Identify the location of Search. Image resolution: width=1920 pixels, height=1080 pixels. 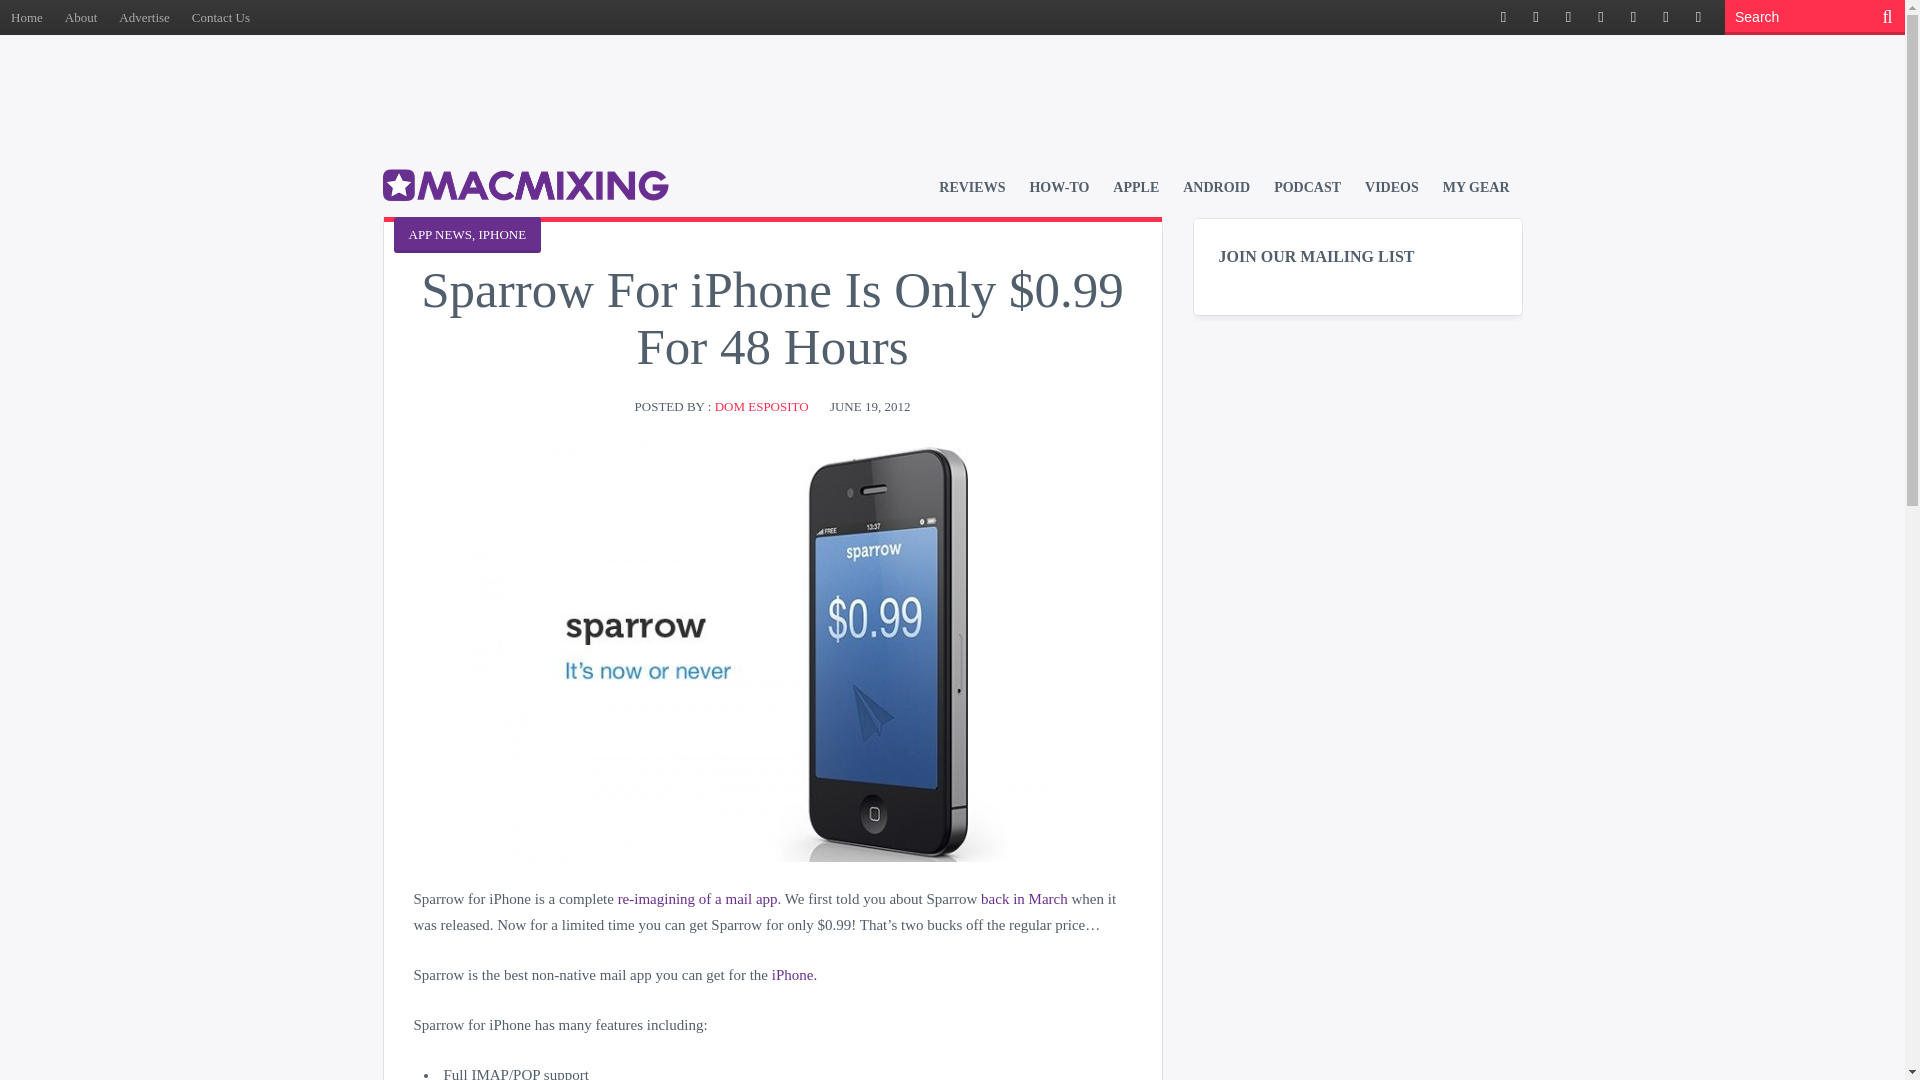
(1800, 17).